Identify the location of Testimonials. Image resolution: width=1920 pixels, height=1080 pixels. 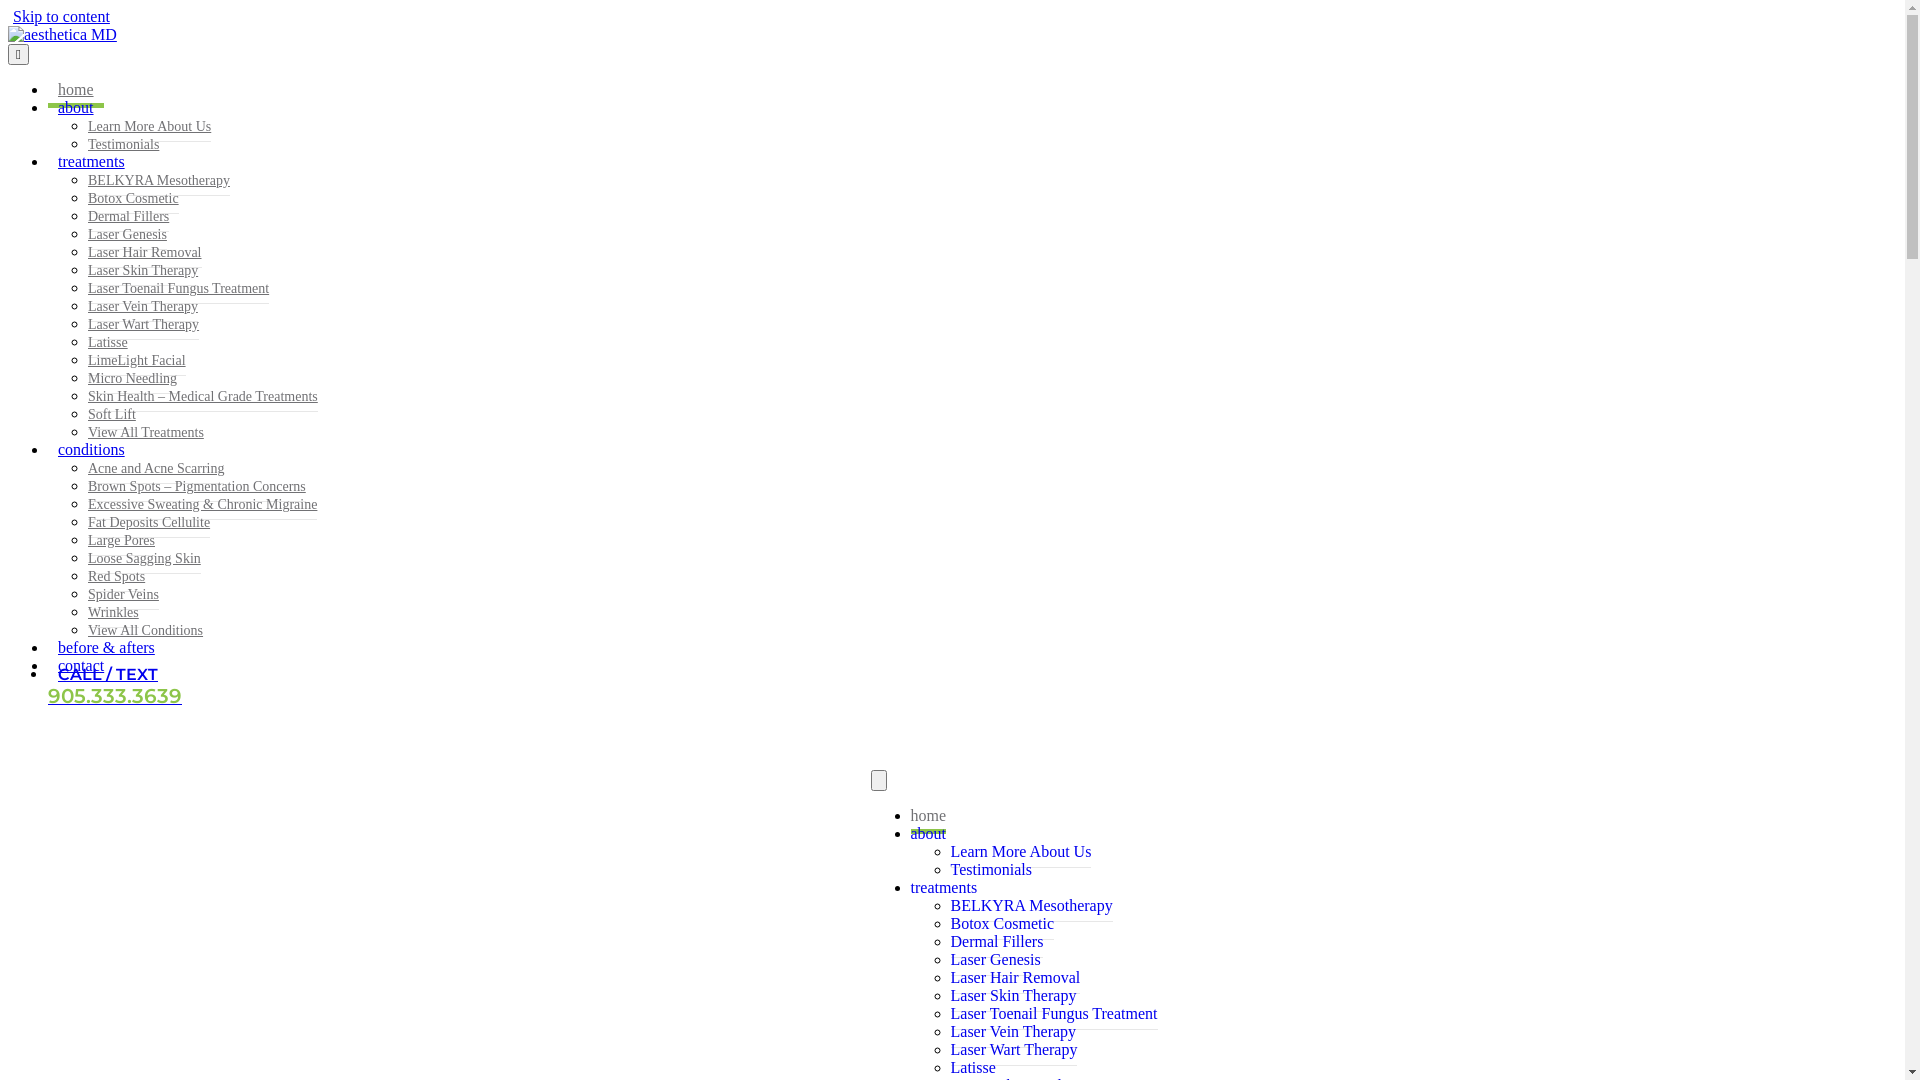
(124, 144).